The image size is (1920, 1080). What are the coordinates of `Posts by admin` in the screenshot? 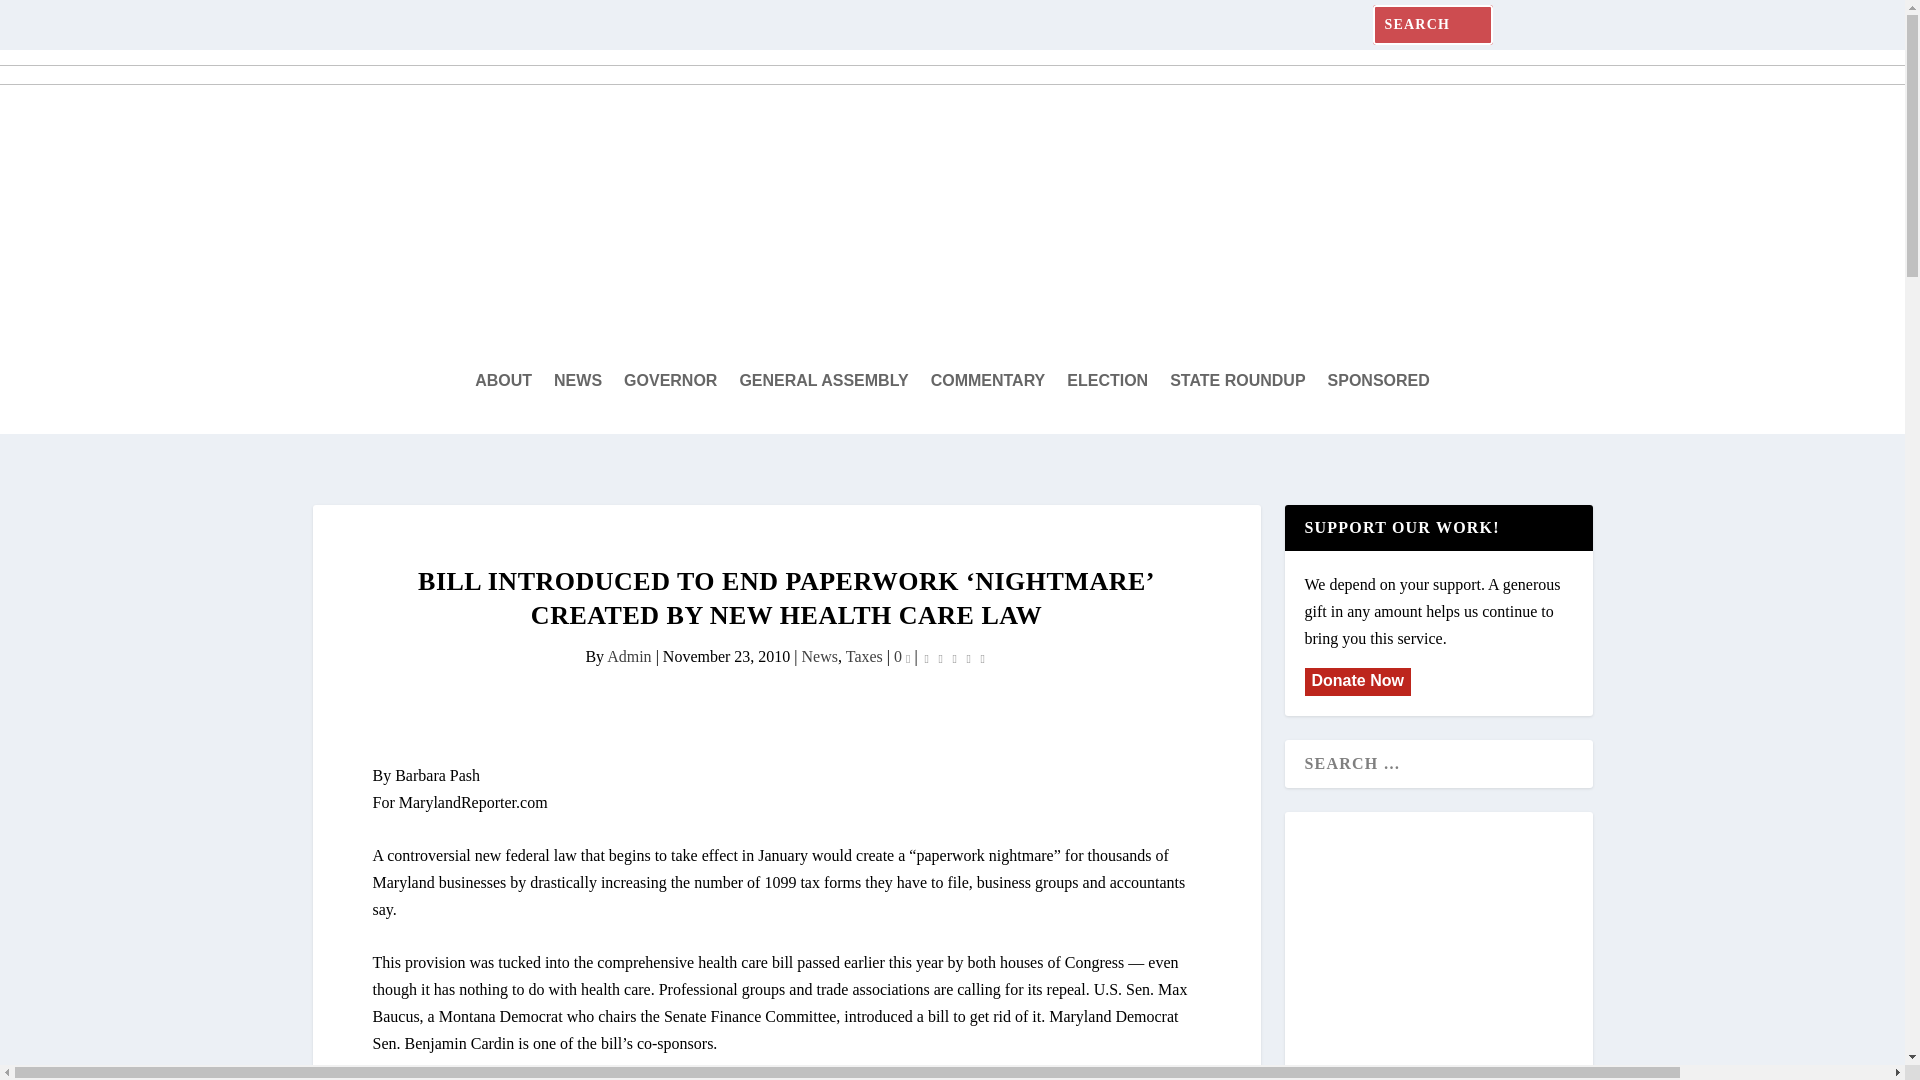 It's located at (628, 656).